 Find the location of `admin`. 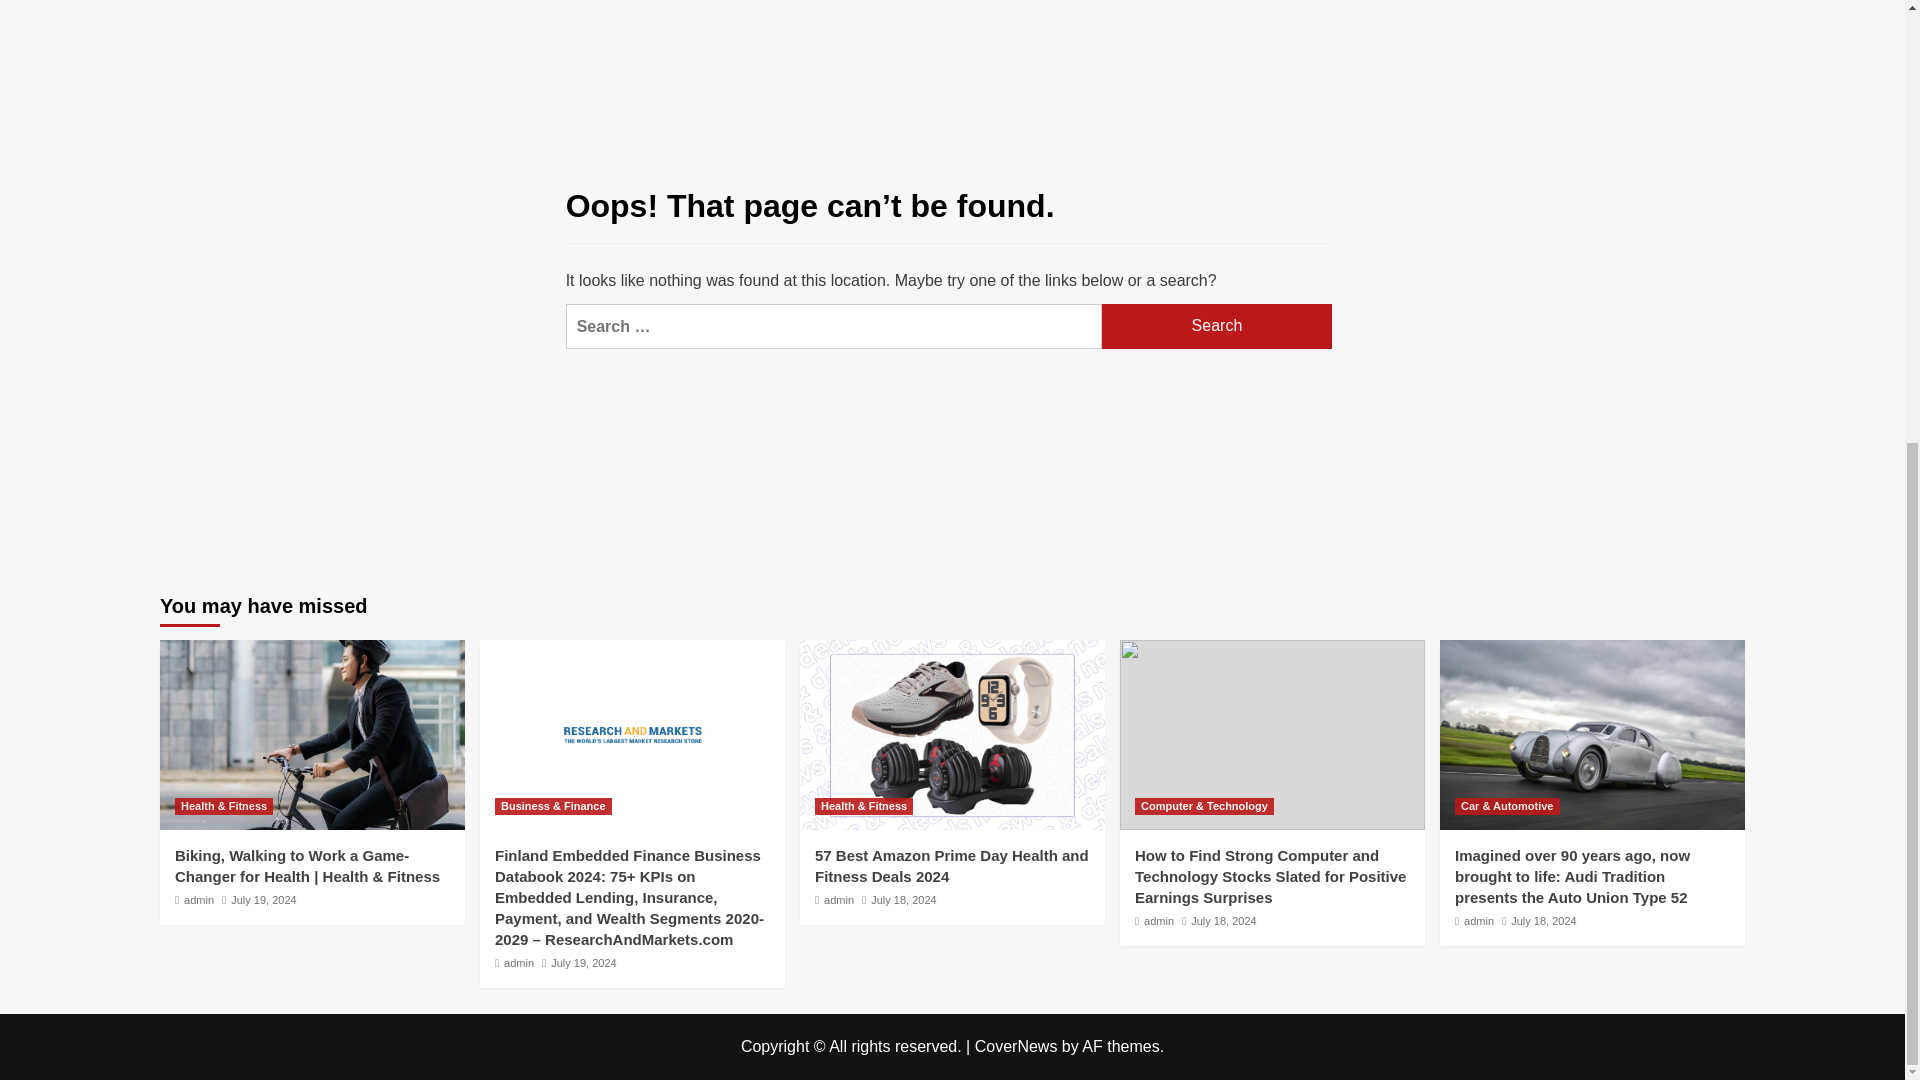

admin is located at coordinates (838, 900).